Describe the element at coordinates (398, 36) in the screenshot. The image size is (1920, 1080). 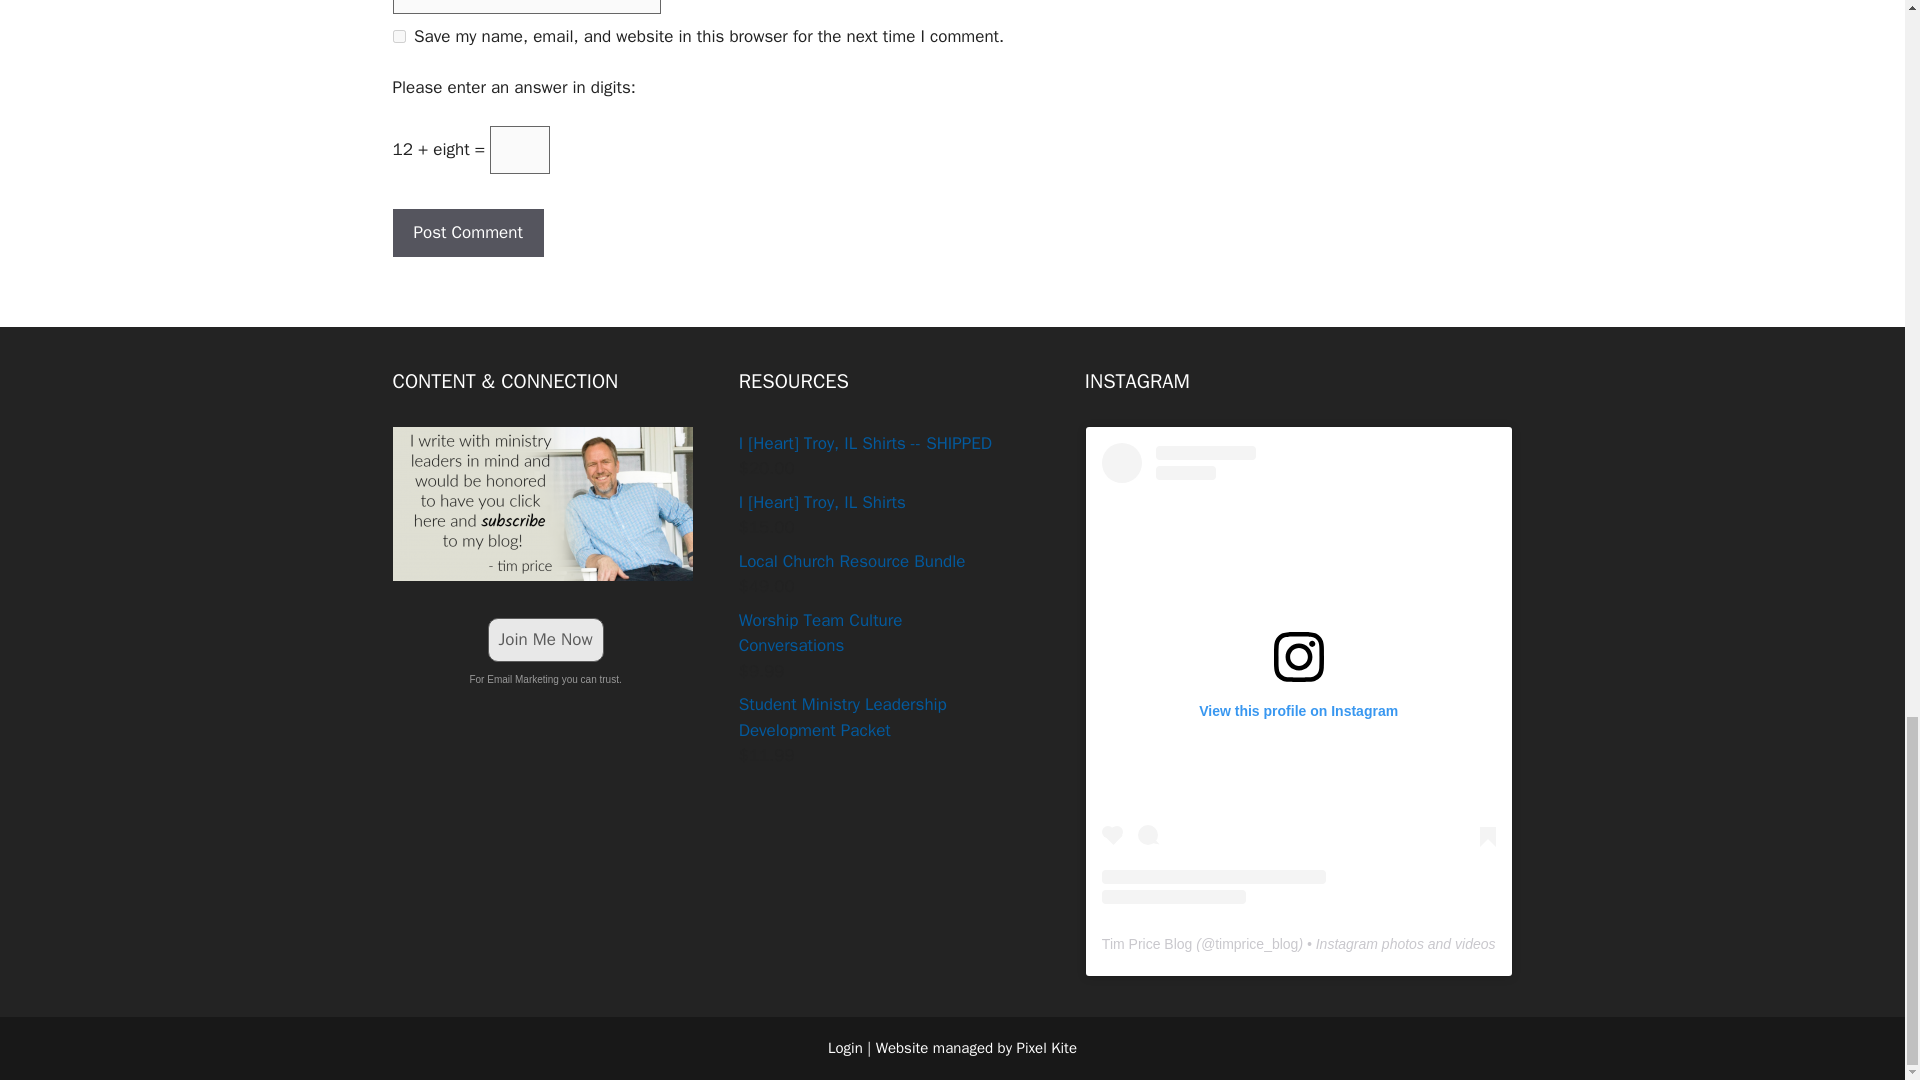
I see `yes` at that location.